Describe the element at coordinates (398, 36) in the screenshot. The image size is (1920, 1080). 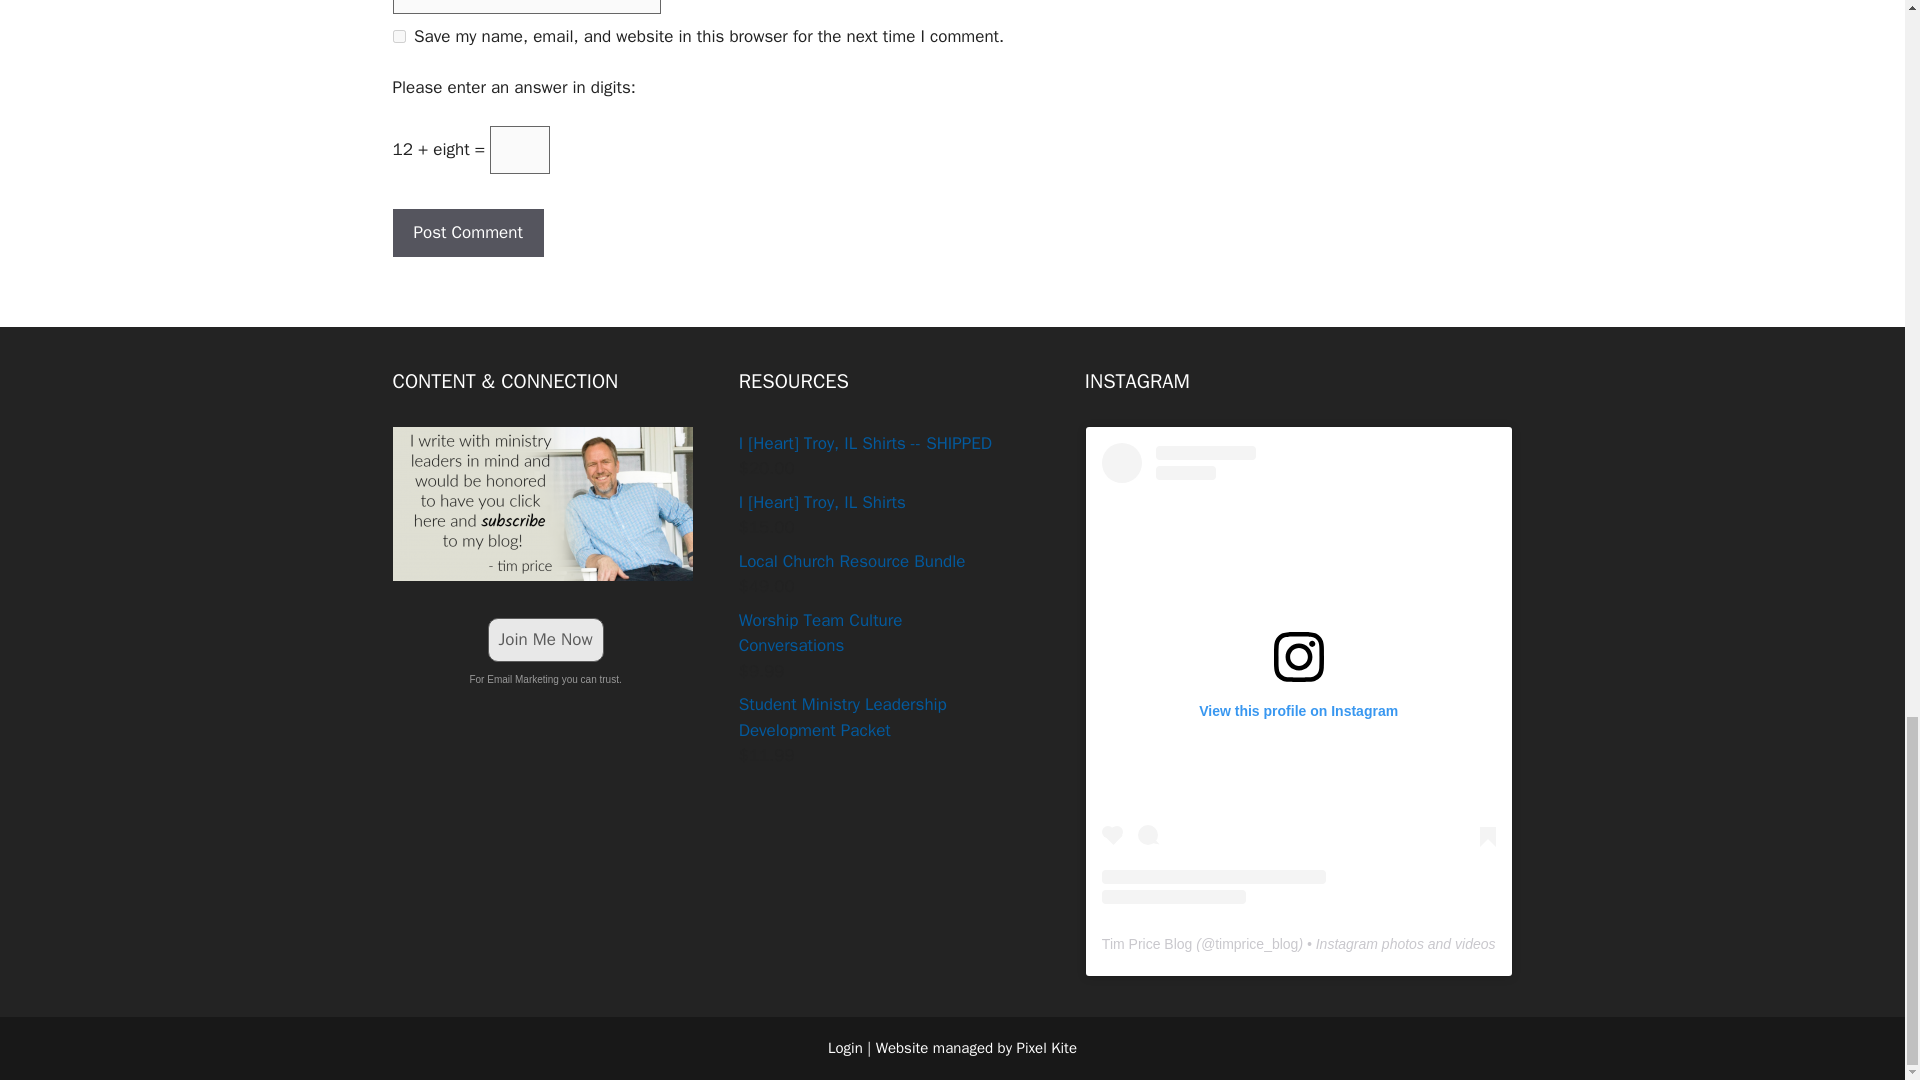
I see `yes` at that location.